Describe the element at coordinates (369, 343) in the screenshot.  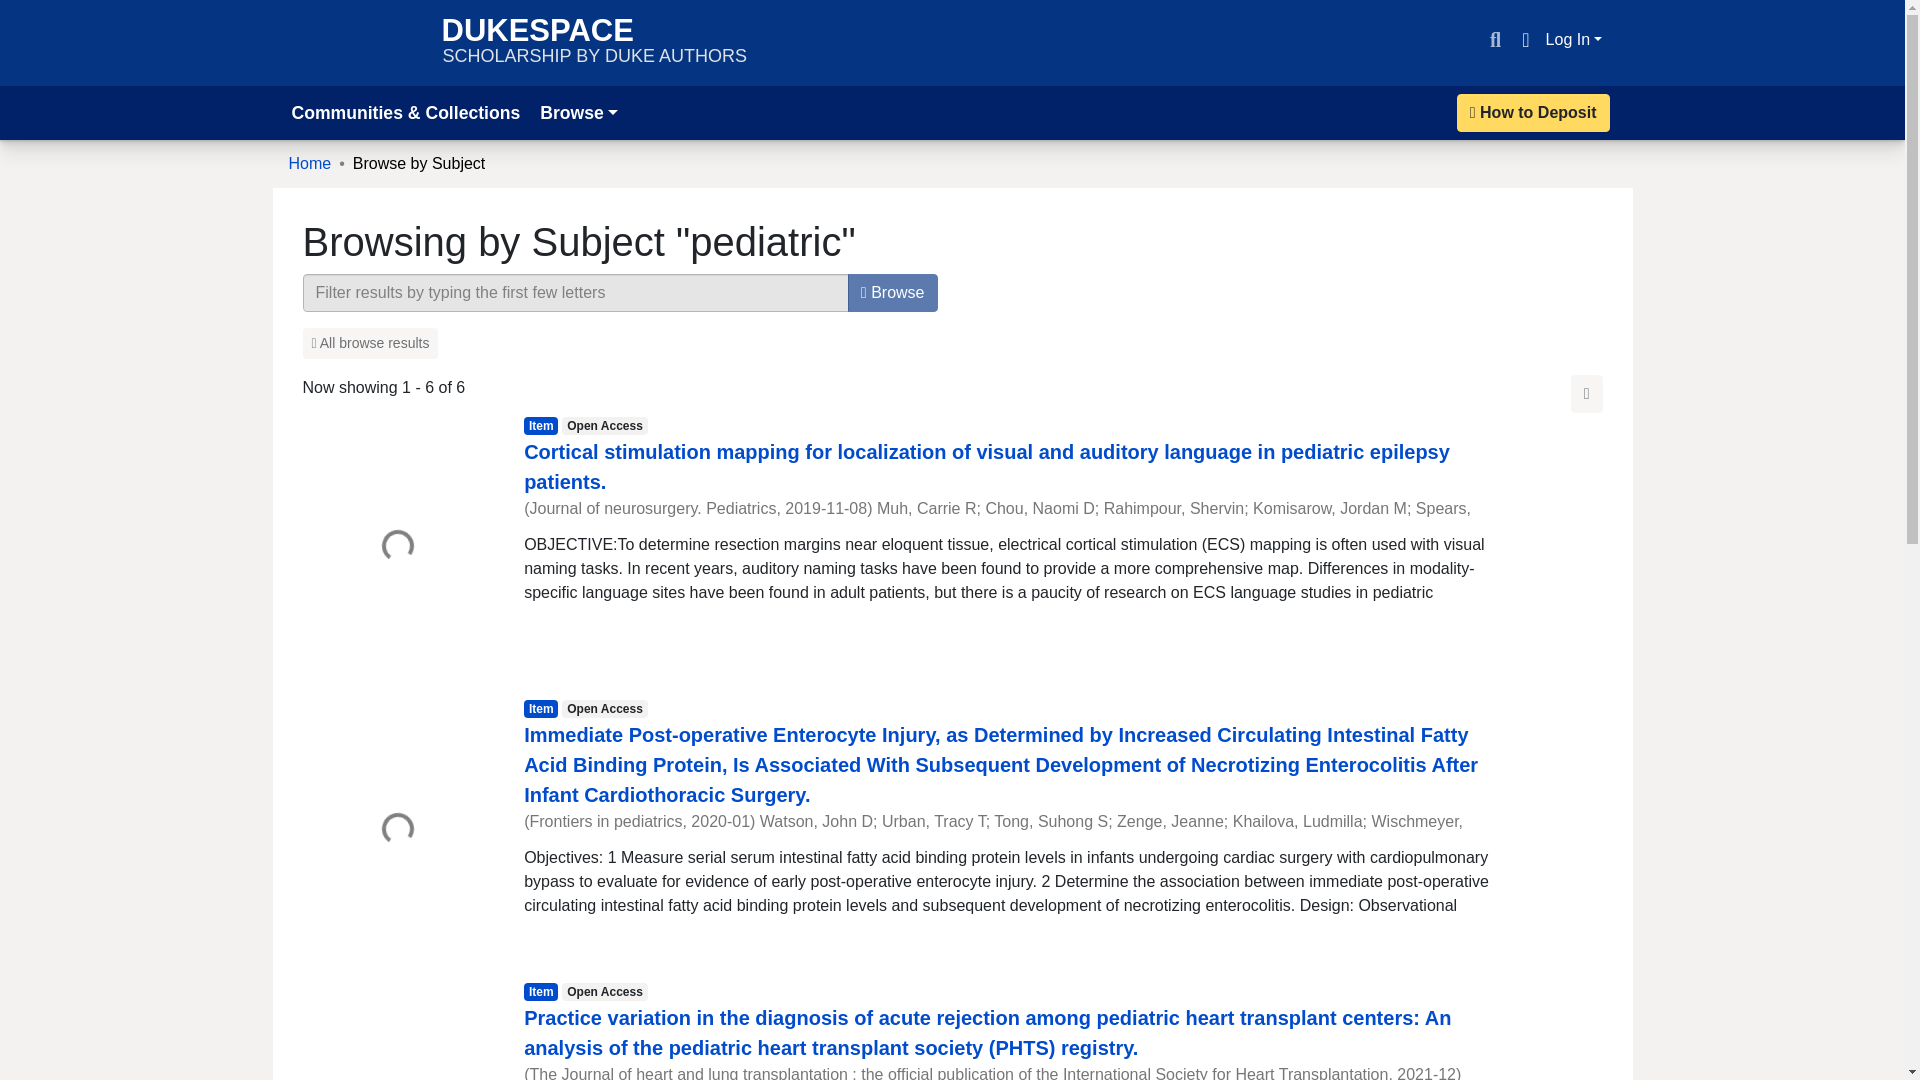
I see `Duke University Libraries` at that location.